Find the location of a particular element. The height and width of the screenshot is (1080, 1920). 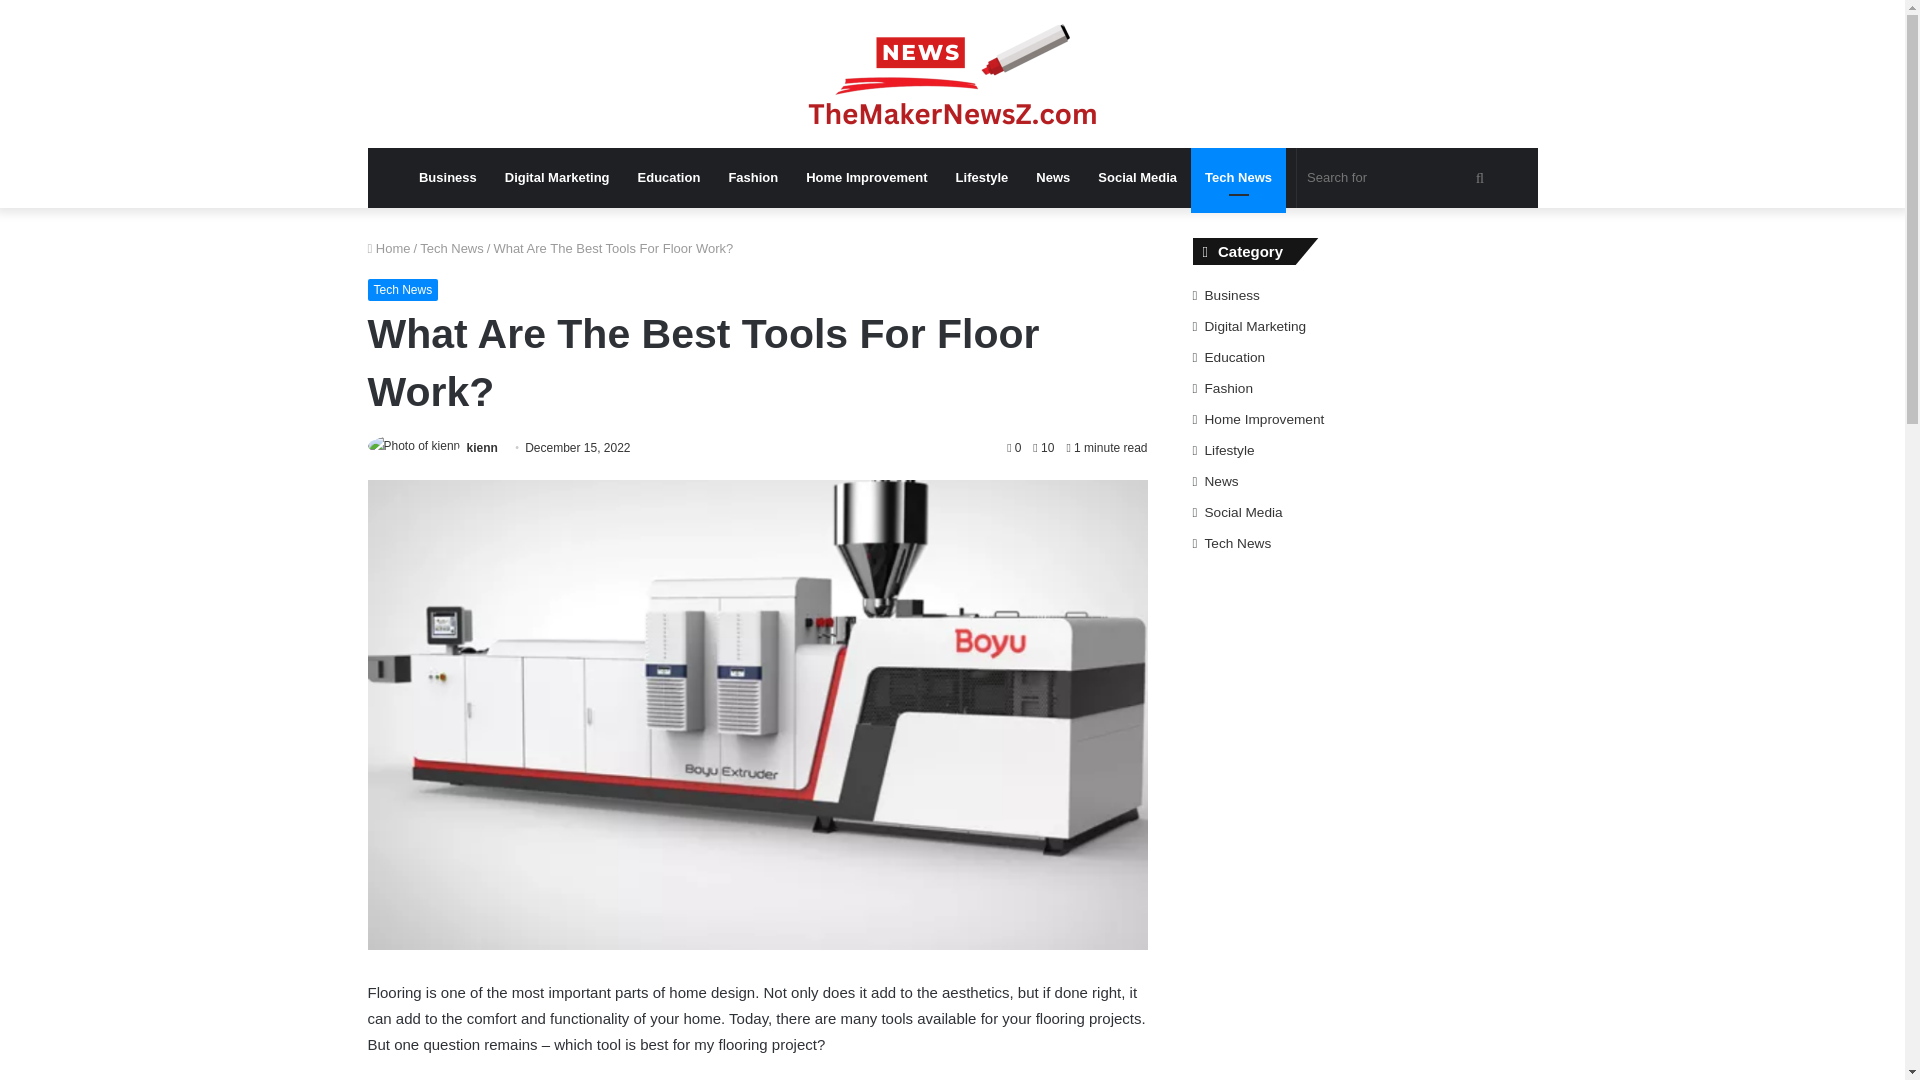

Digital Marketing is located at coordinates (558, 178).